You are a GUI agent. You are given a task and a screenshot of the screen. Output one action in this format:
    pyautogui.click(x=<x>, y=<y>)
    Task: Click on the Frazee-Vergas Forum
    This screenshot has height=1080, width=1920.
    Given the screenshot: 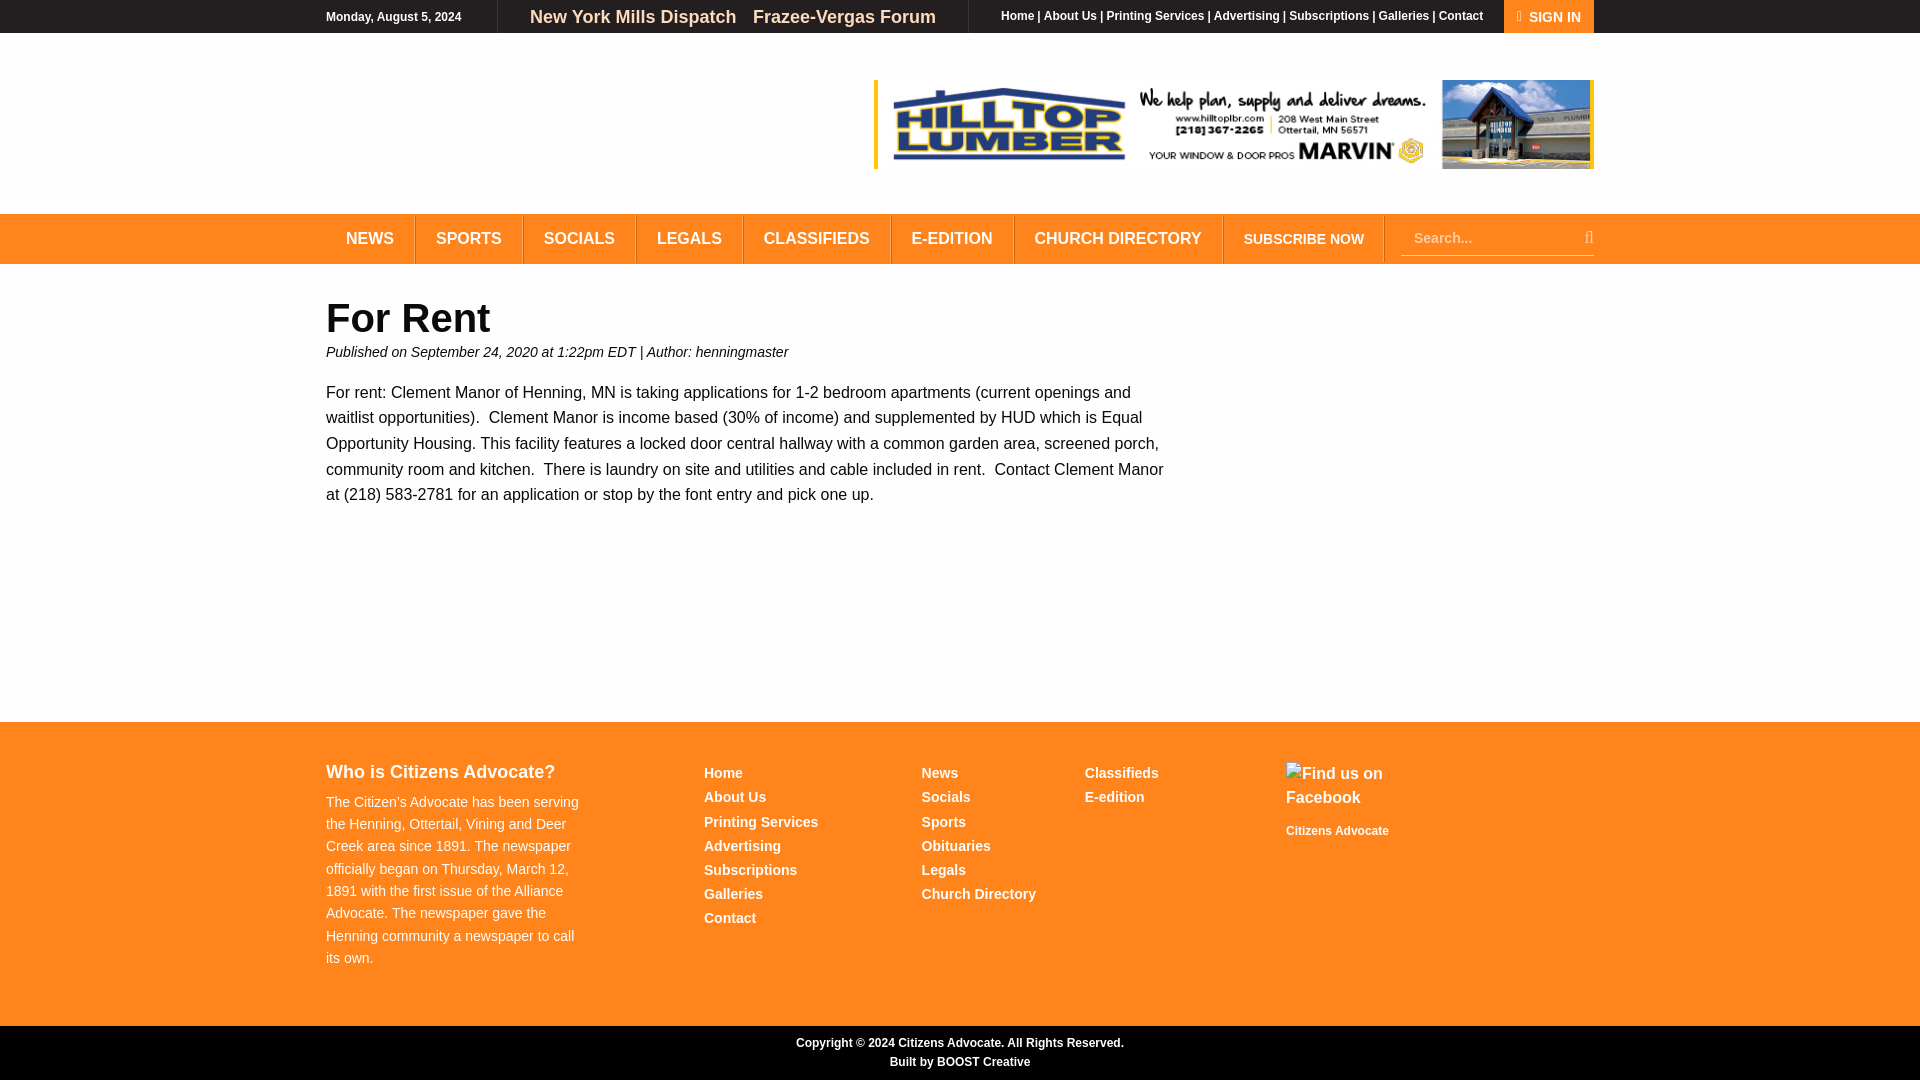 What is the action you would take?
    pyautogui.click(x=844, y=16)
    